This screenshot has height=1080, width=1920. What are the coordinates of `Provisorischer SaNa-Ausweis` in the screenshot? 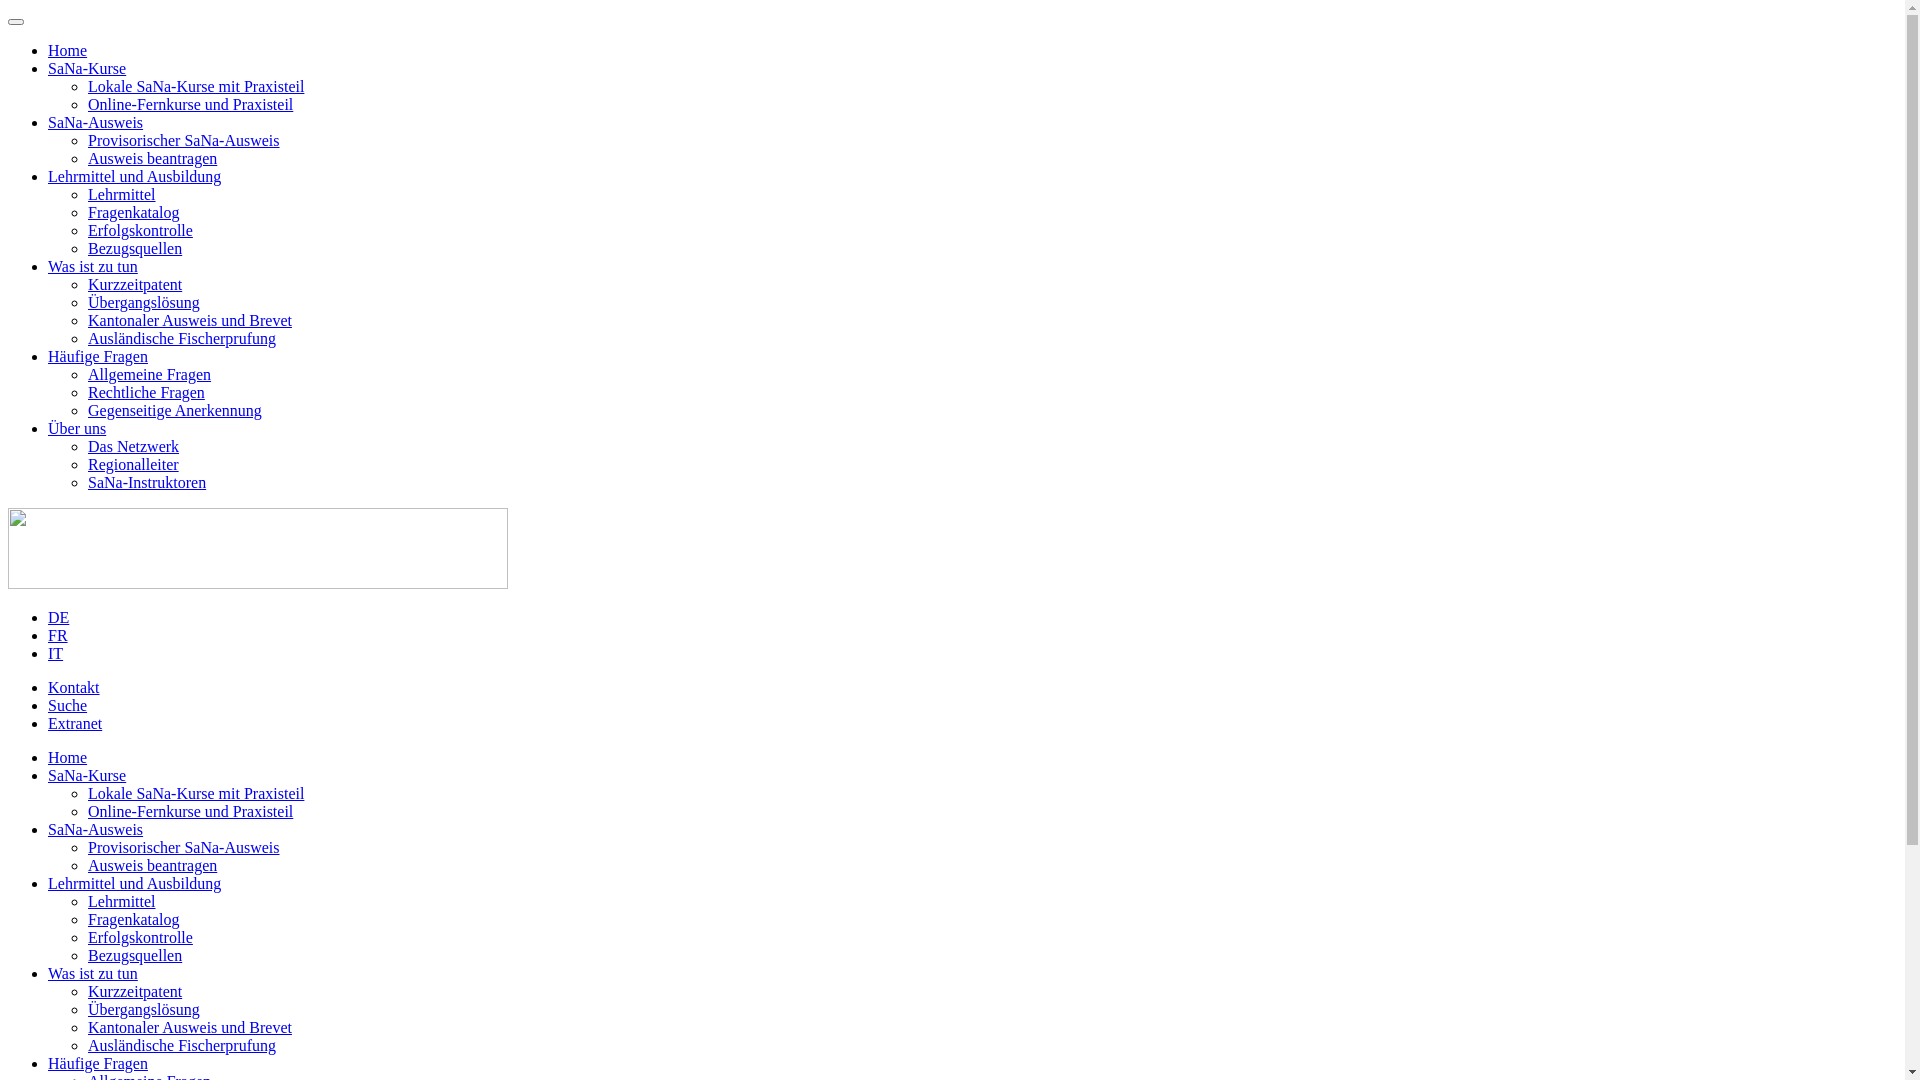 It's located at (184, 848).